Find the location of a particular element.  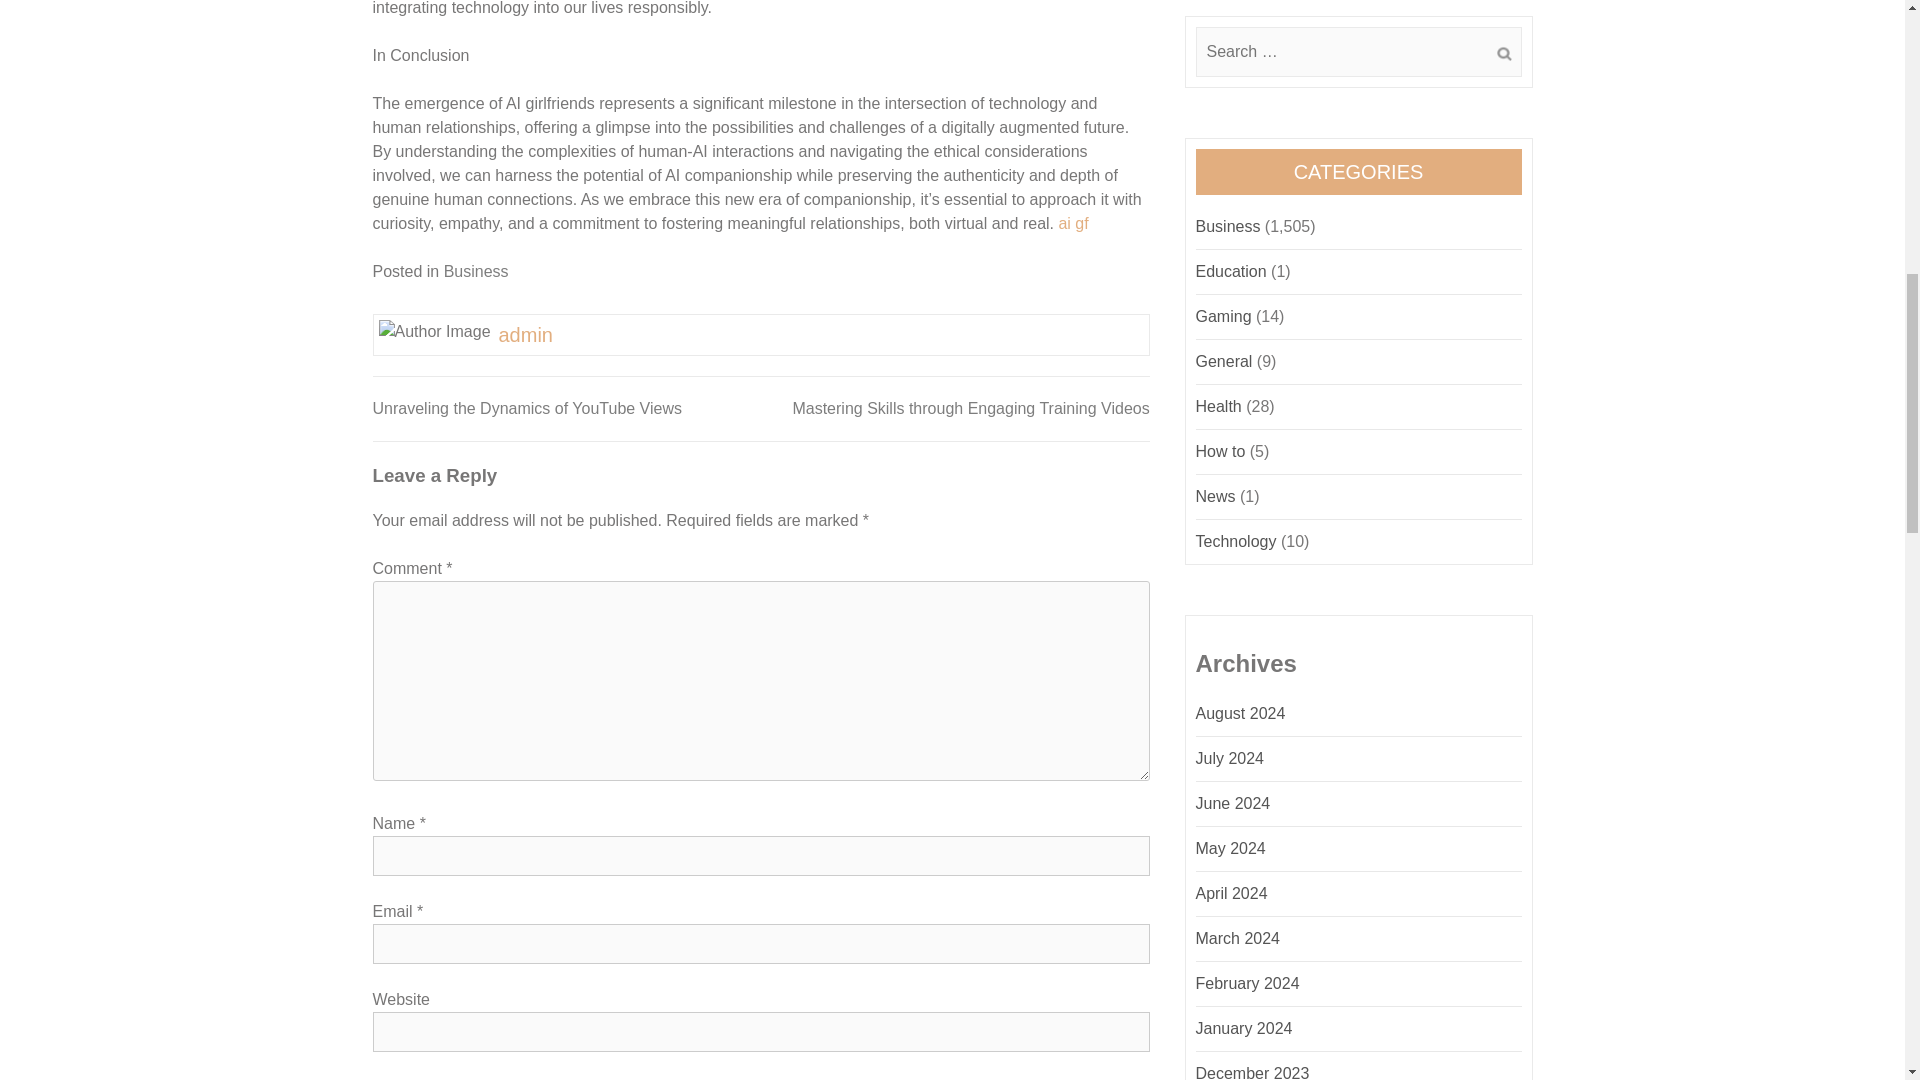

Business is located at coordinates (476, 271).